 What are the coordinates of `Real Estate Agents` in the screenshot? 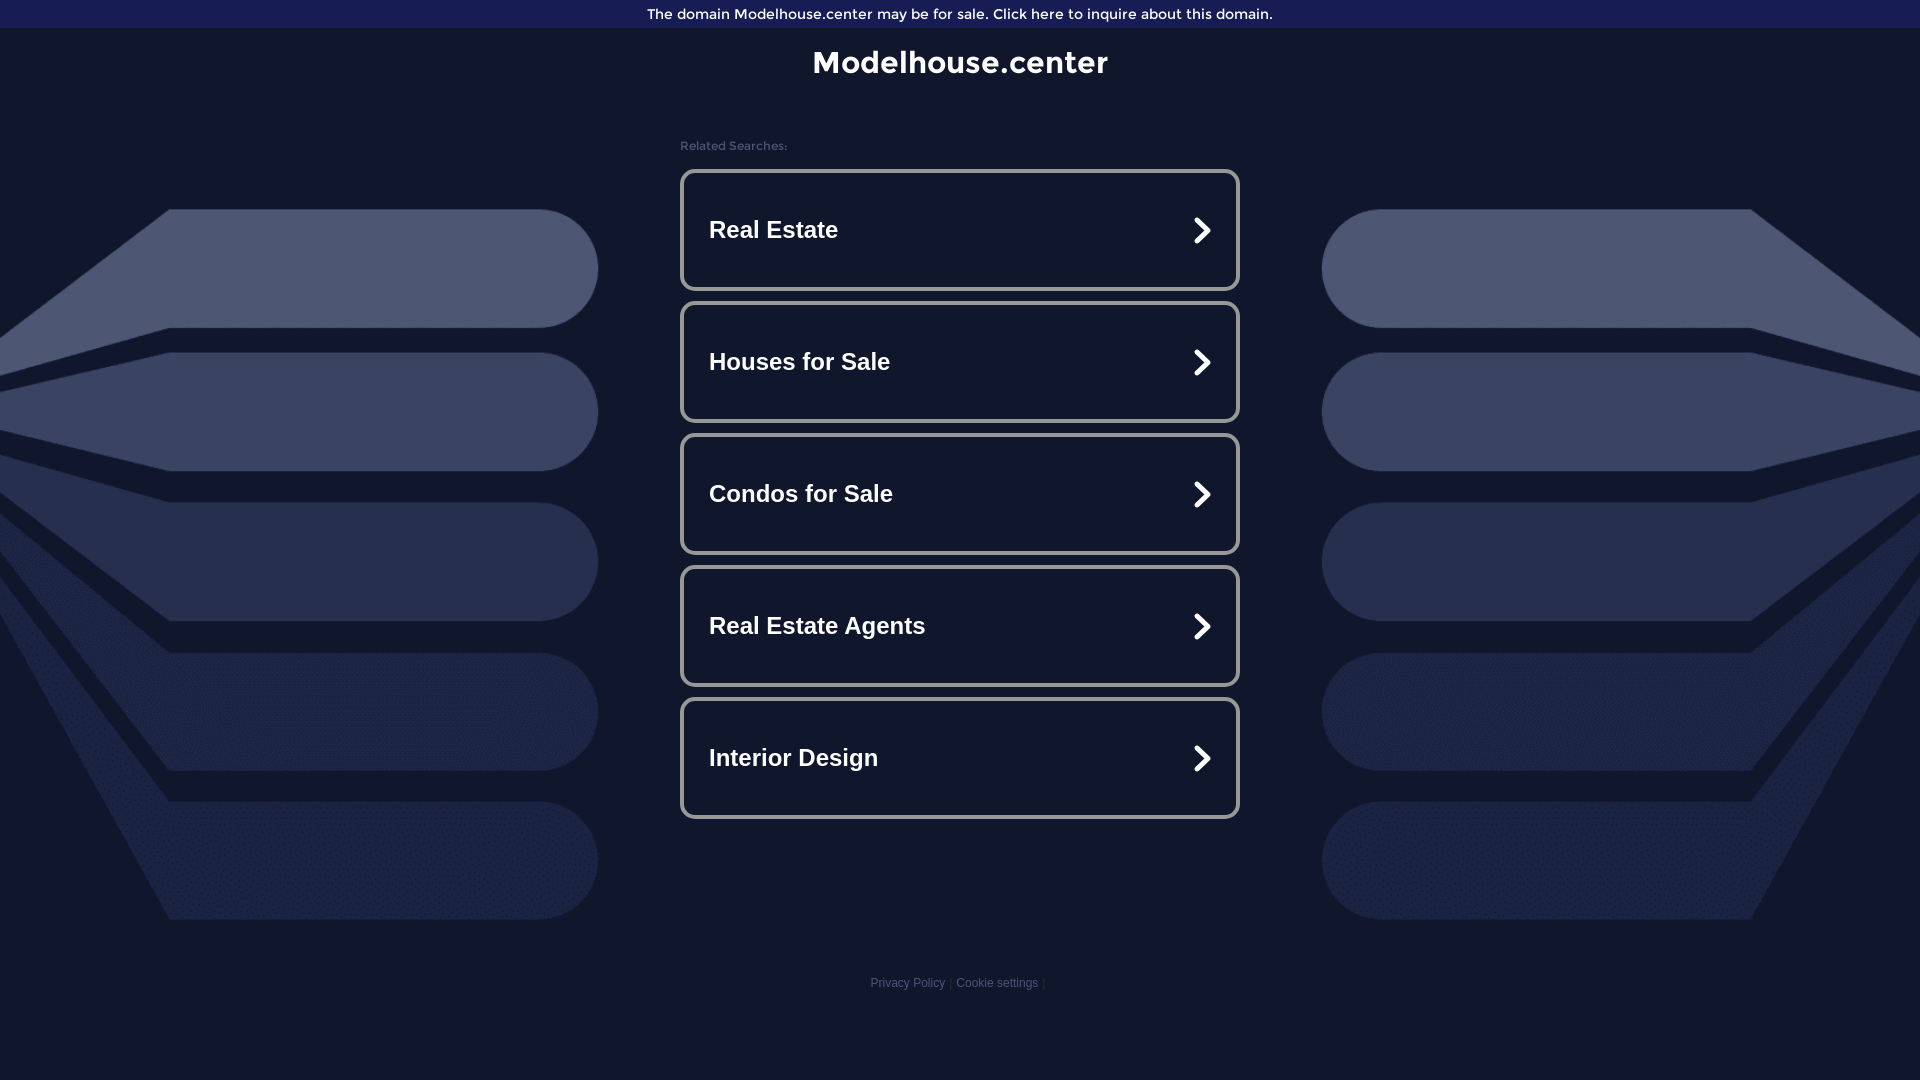 It's located at (960, 626).